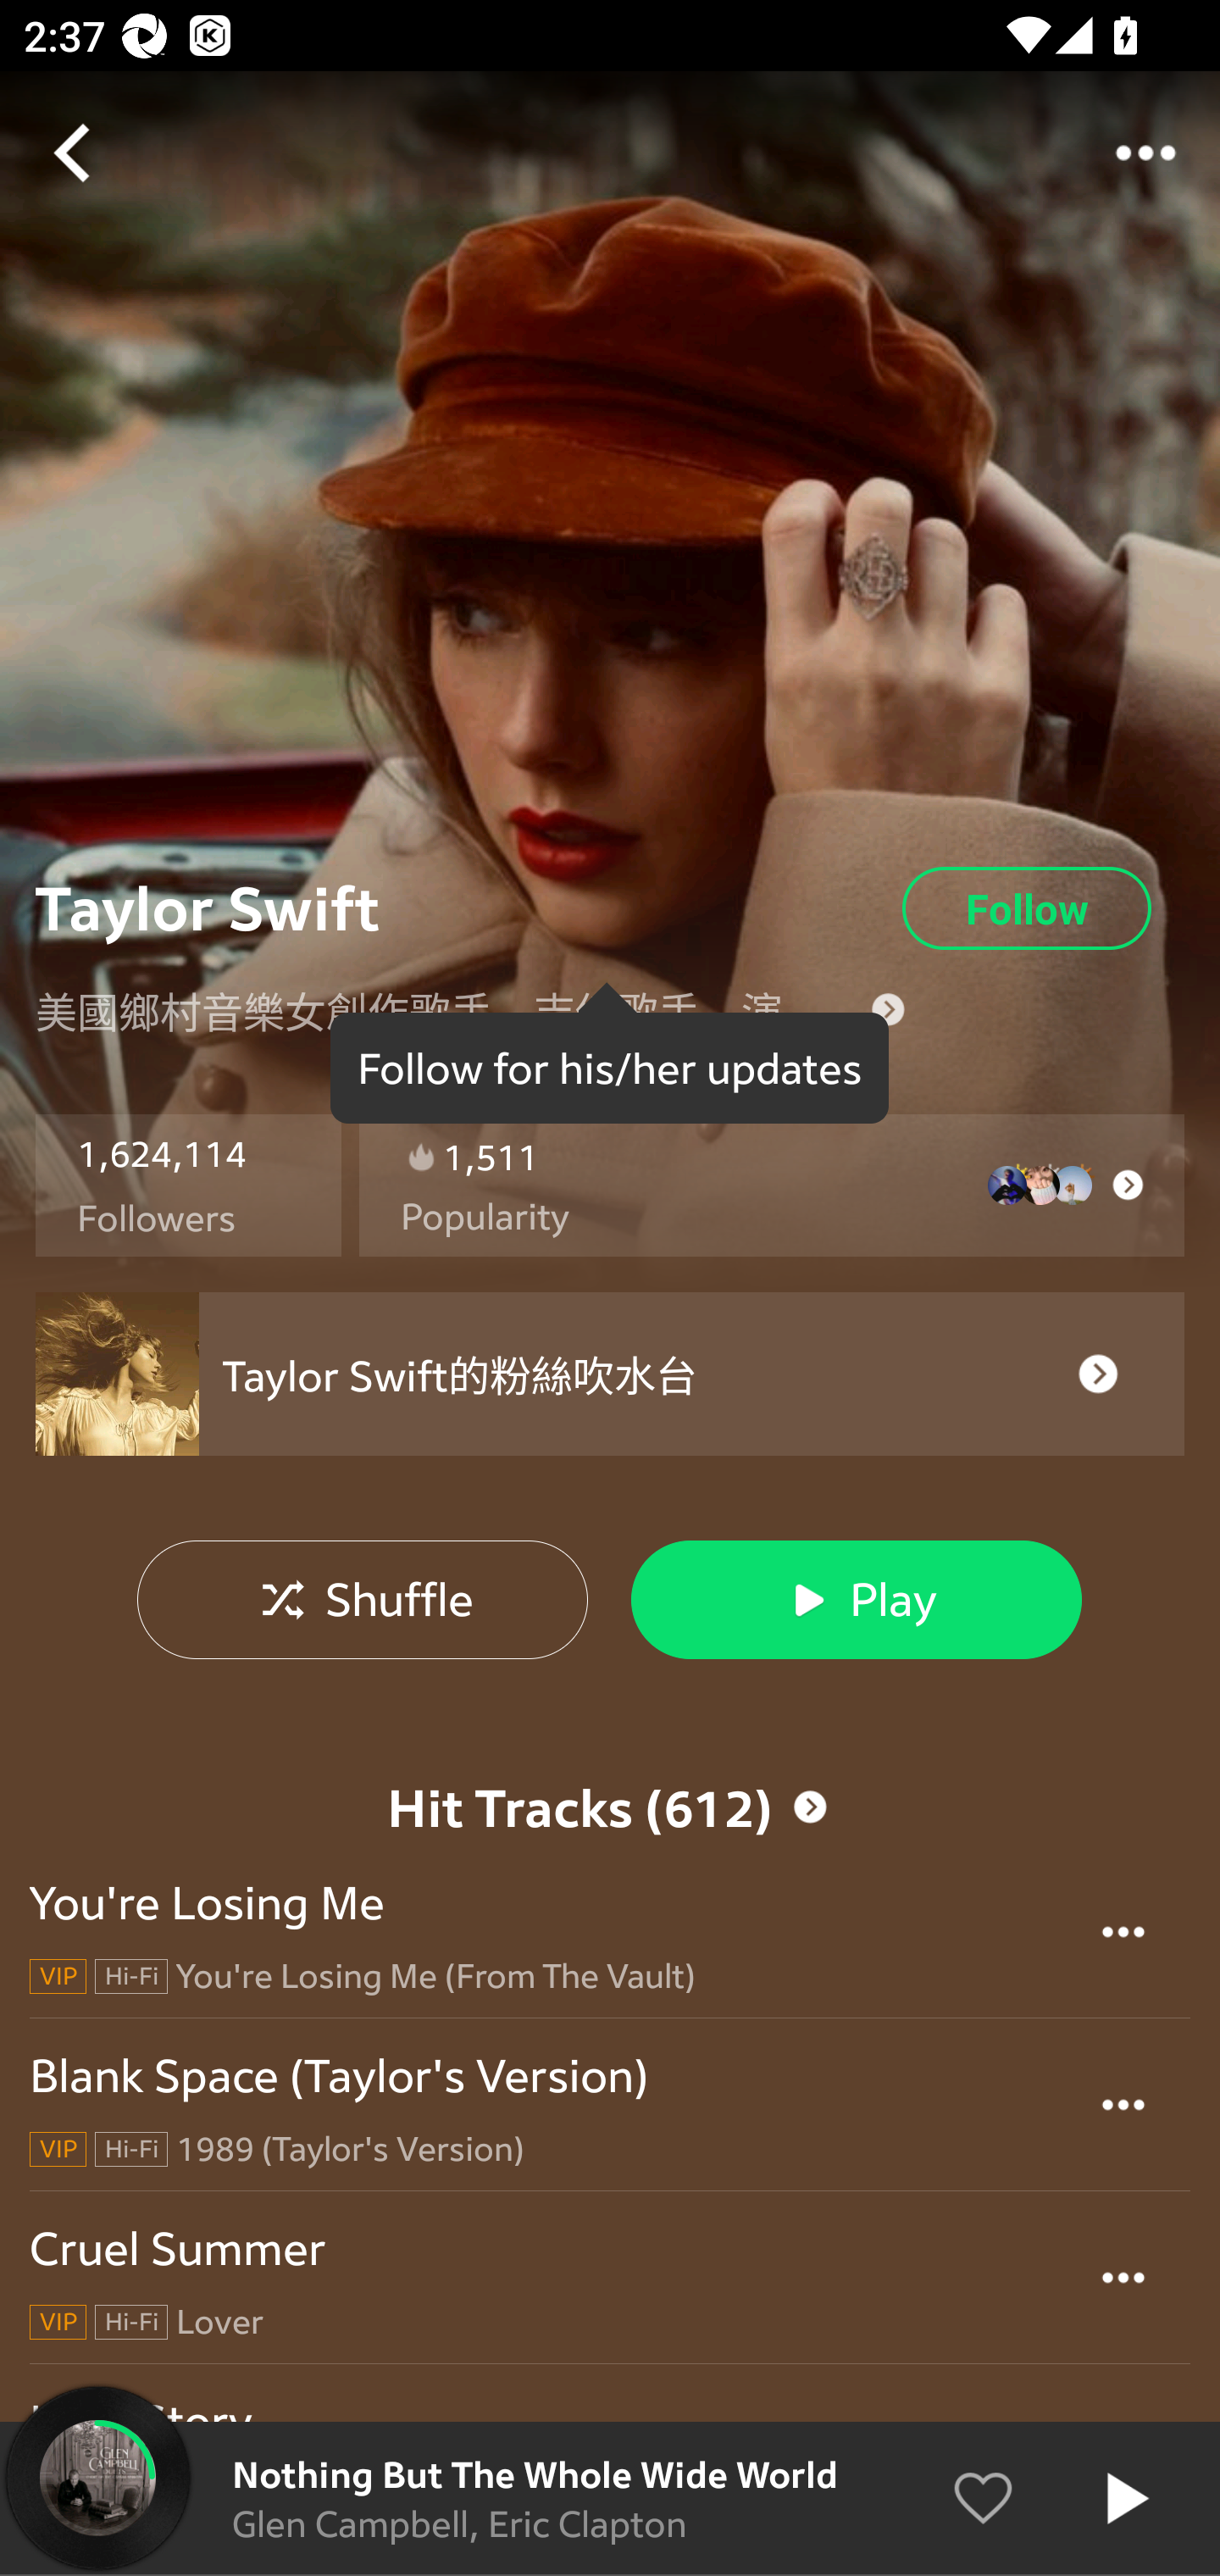 This screenshot has height=2576, width=1220. Describe the element at coordinates (610, 2278) in the screenshot. I see `Cruel Summer VIP Hi-Fi Lover` at that location.